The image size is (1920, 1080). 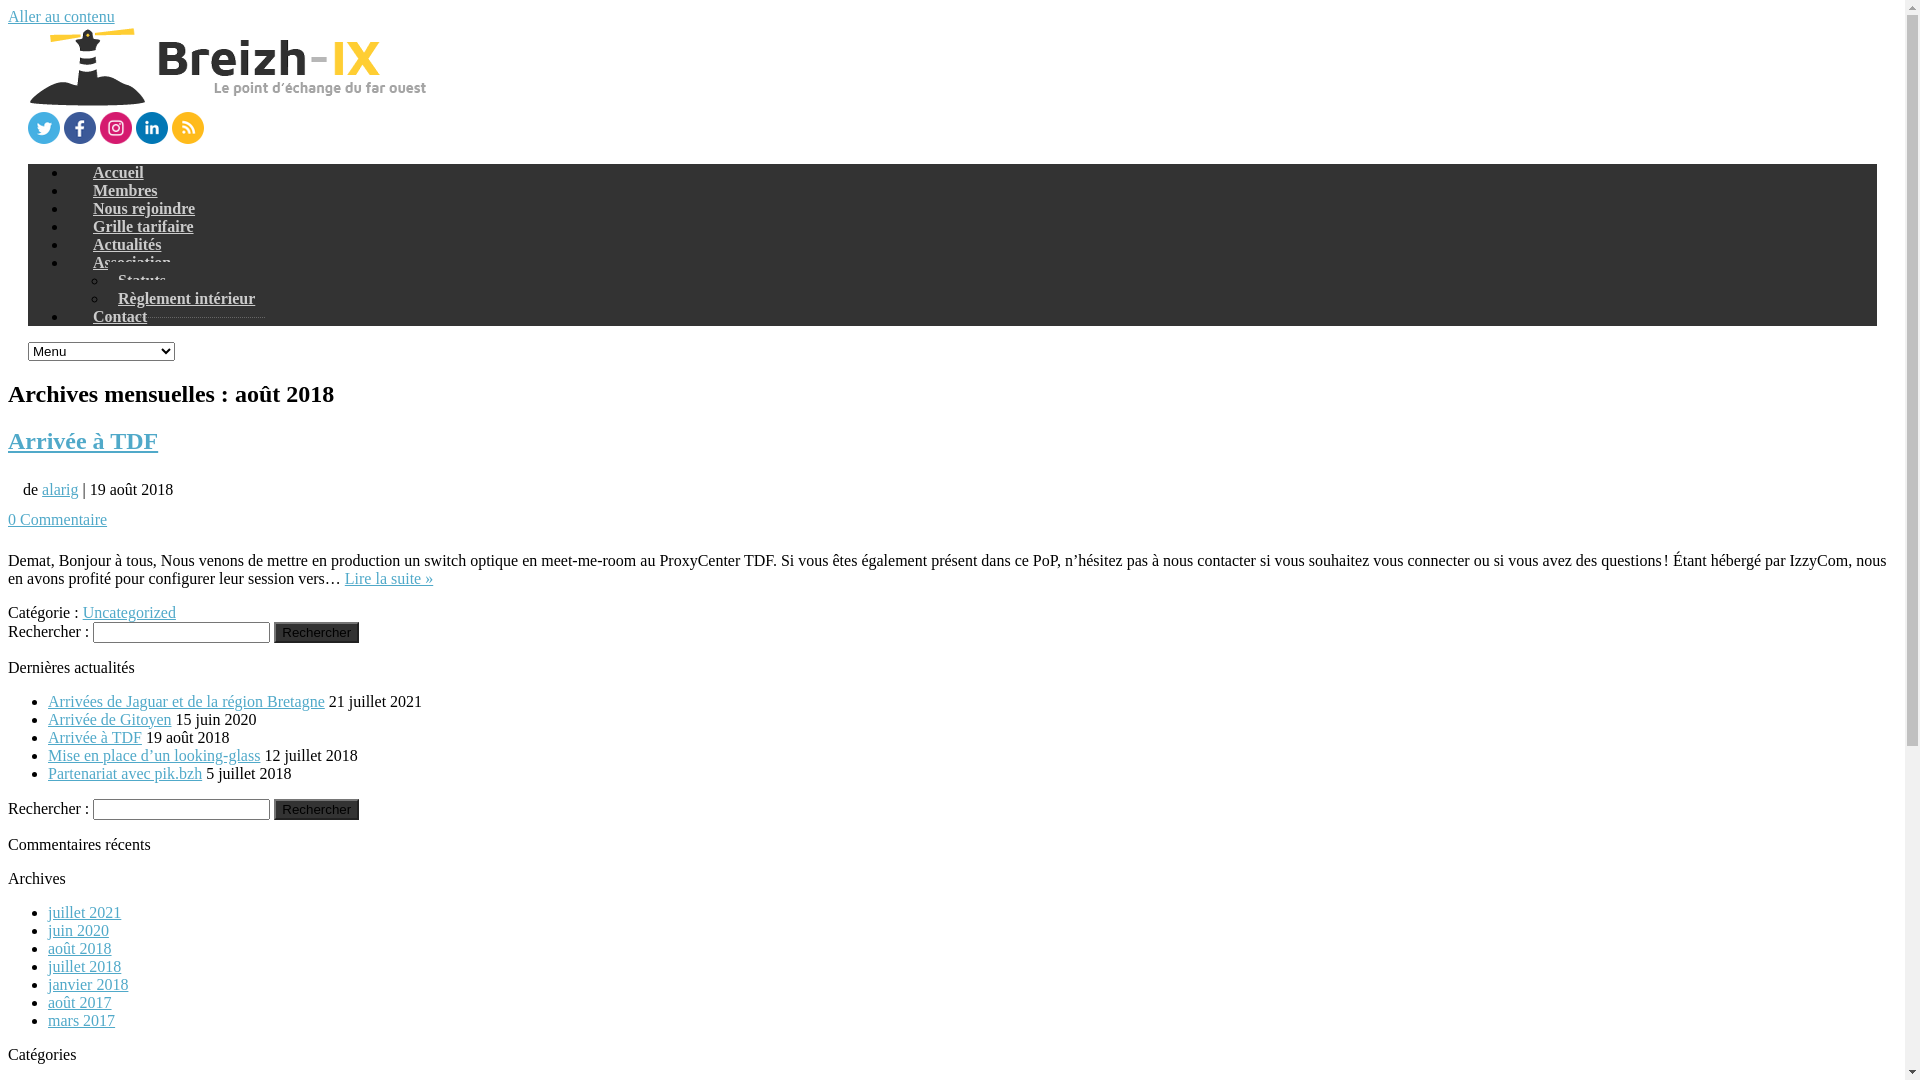 What do you see at coordinates (144, 226) in the screenshot?
I see `Grille tarifaire` at bounding box center [144, 226].